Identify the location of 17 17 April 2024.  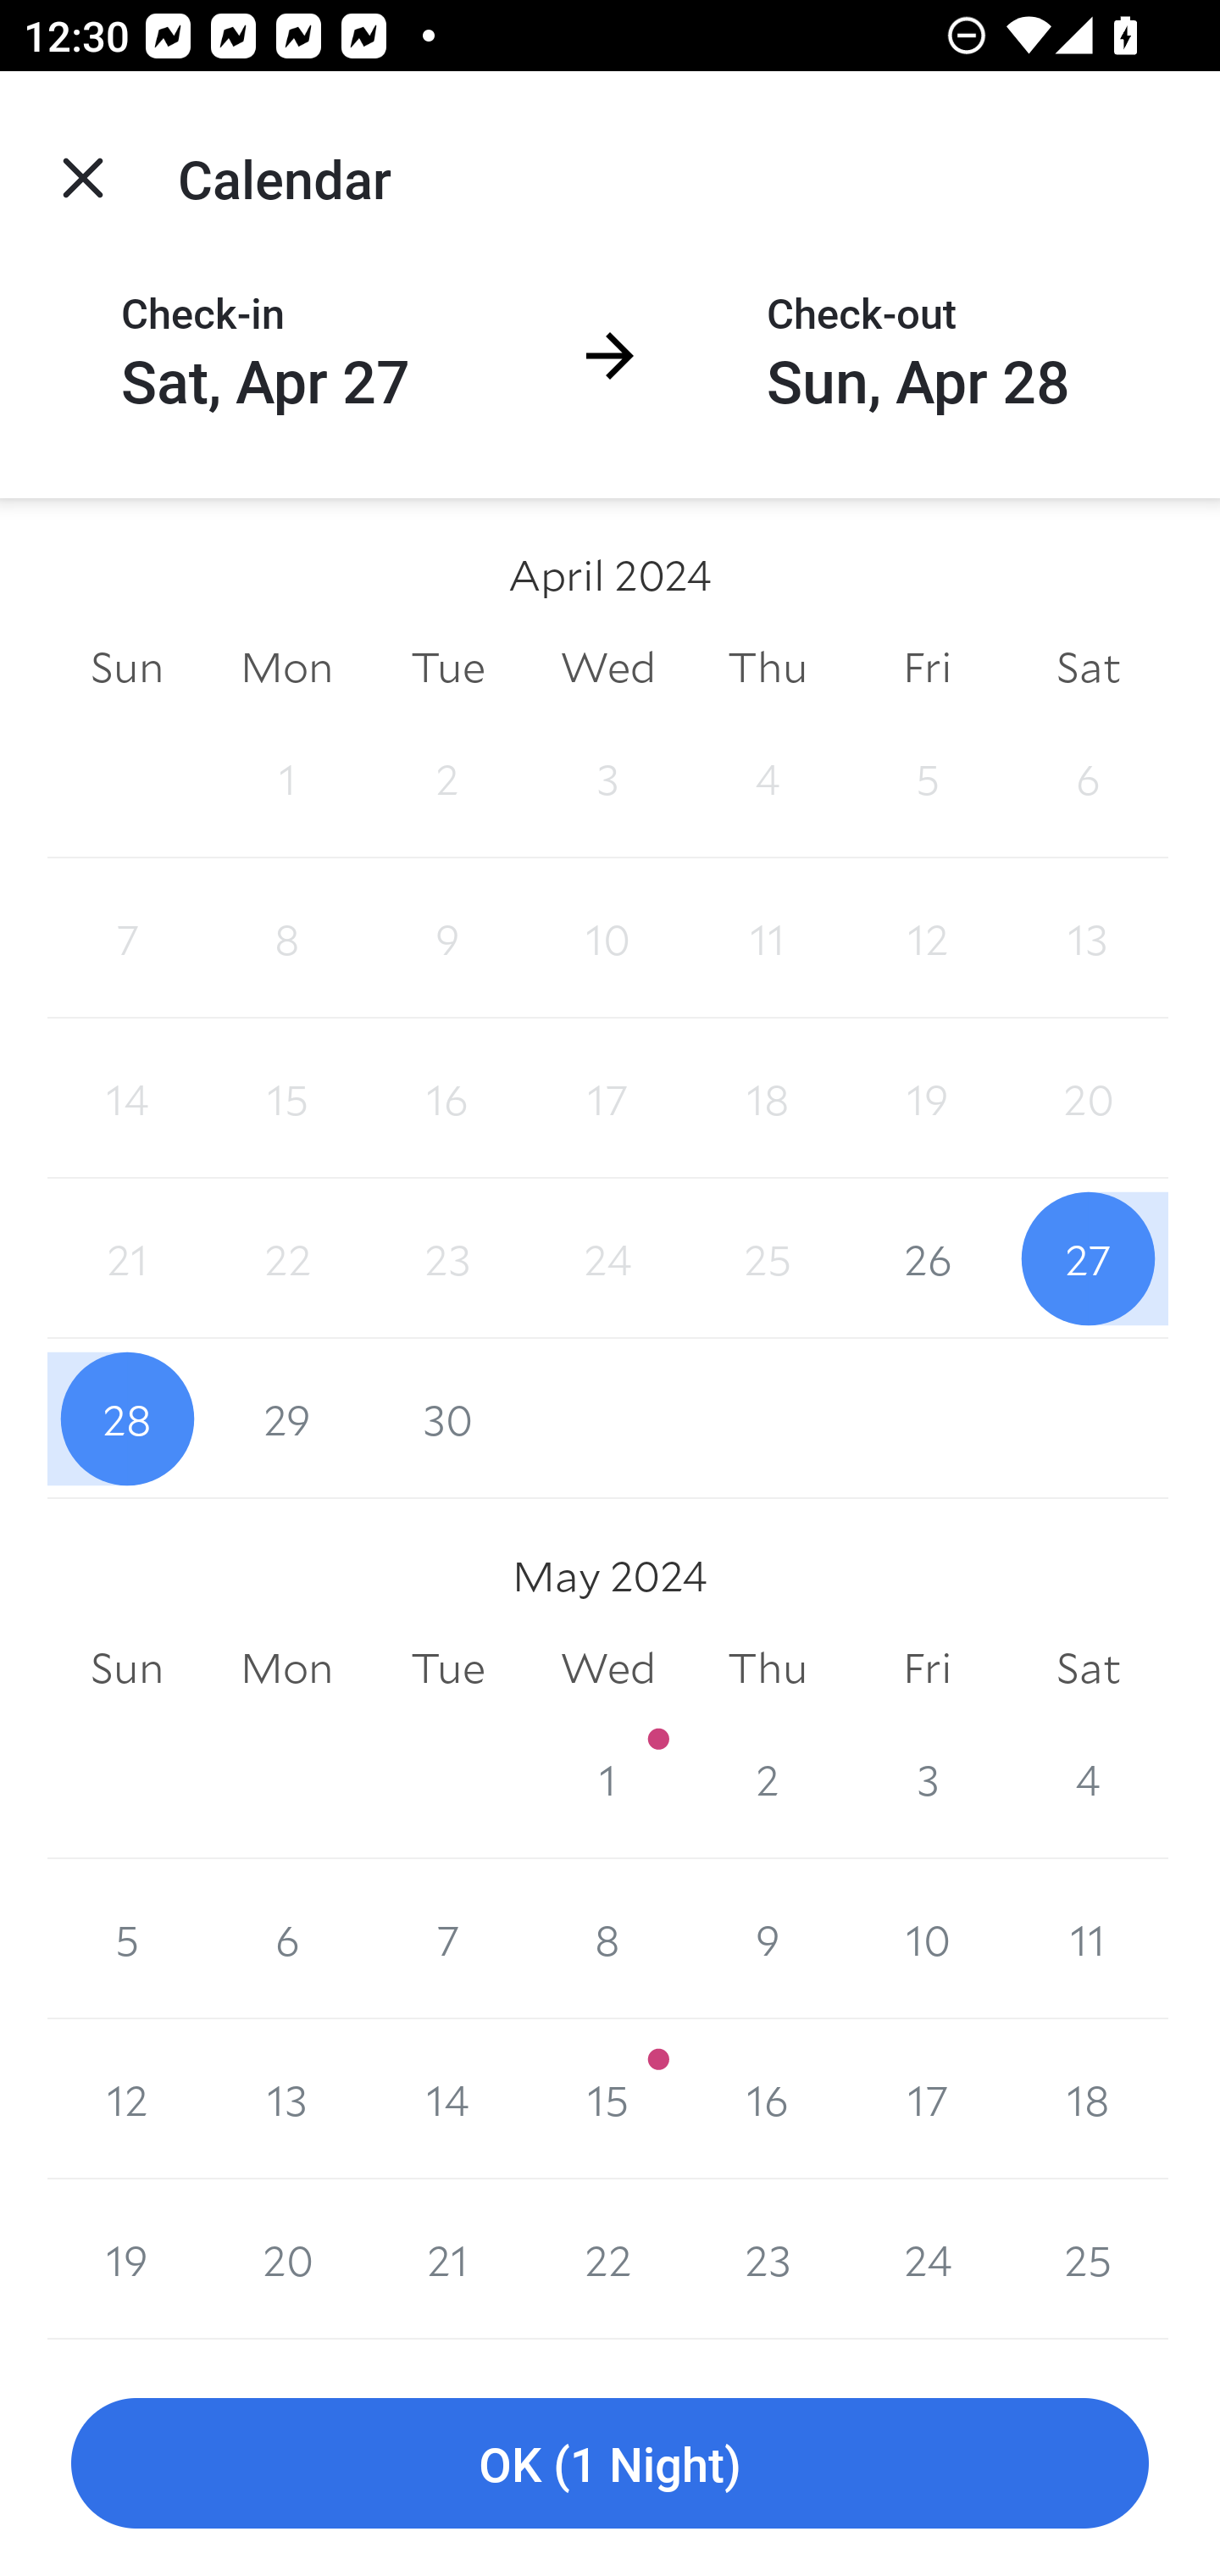
(608, 1098).